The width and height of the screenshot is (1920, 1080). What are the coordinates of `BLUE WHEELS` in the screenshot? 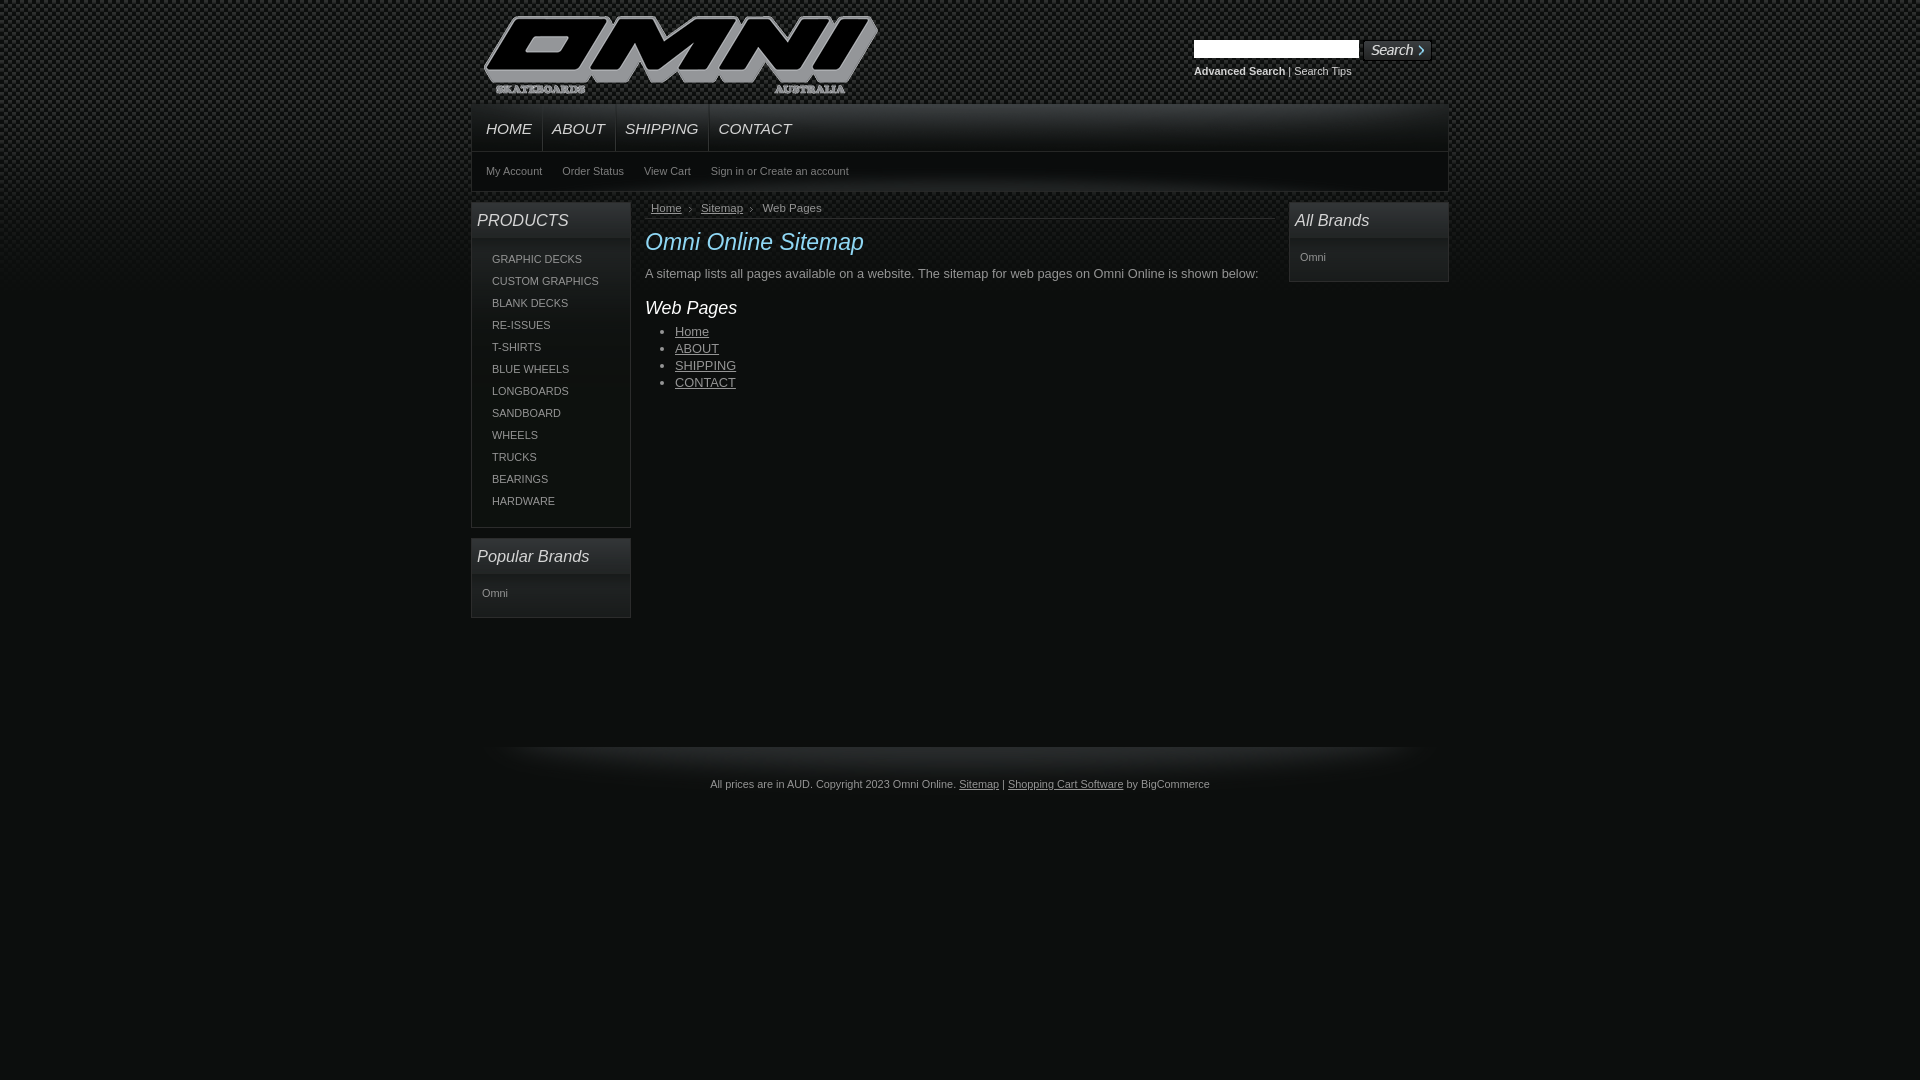 It's located at (552, 369).